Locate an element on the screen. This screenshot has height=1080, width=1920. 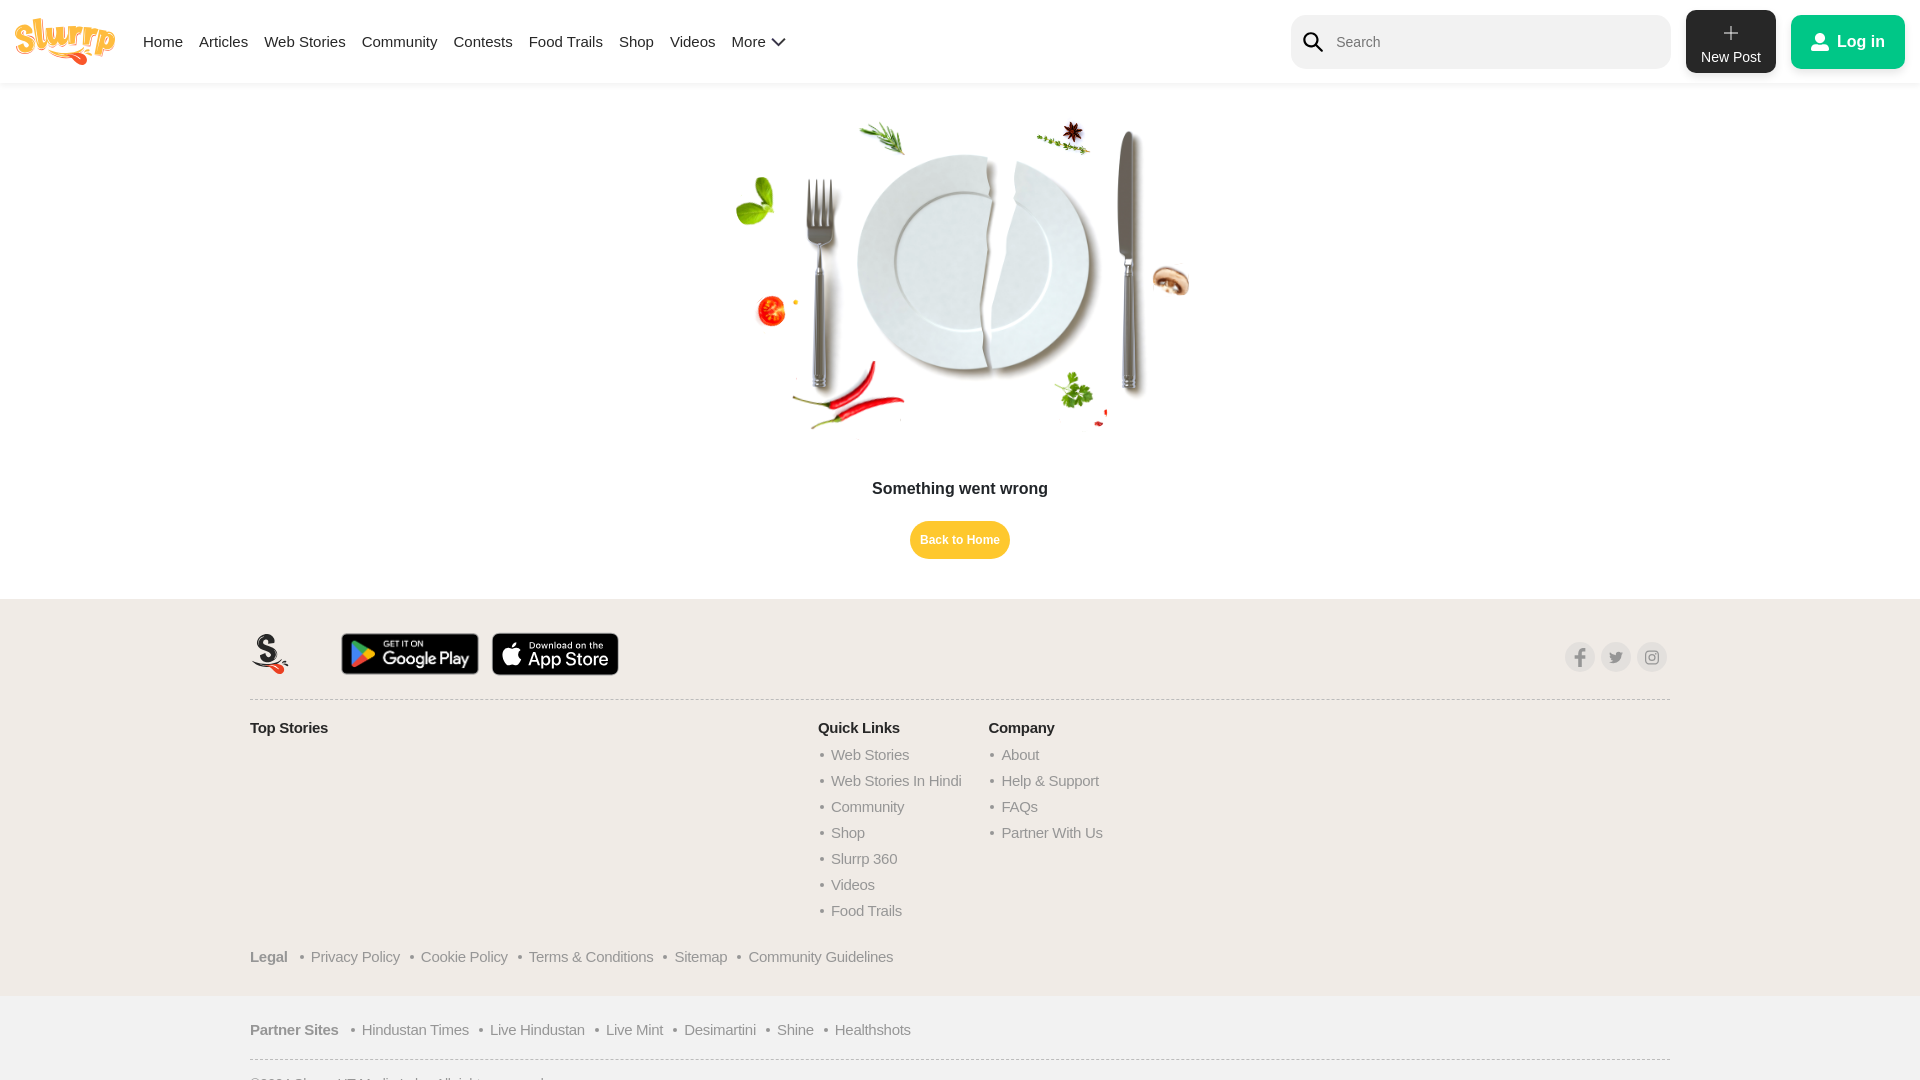
Shop is located at coordinates (636, 41).